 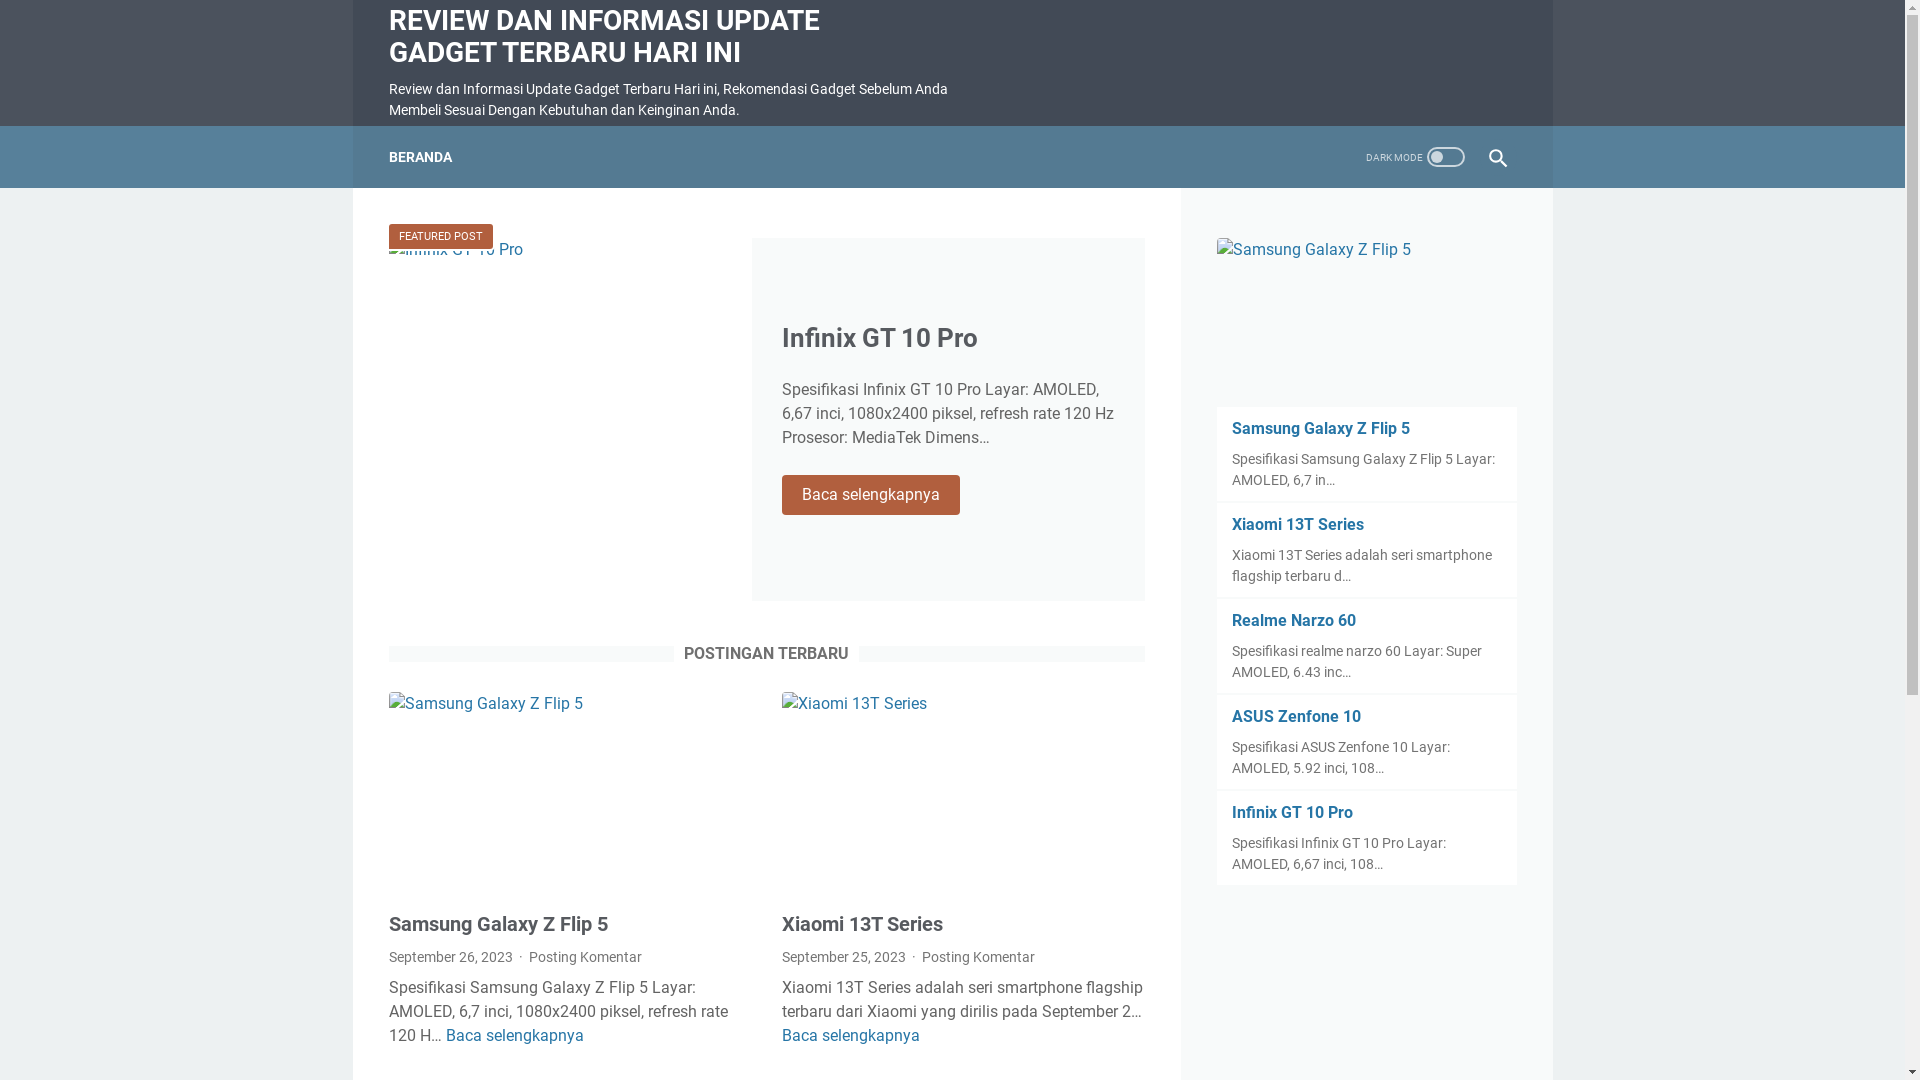 I want to click on Baca selengkapnya, so click(x=851, y=1036).